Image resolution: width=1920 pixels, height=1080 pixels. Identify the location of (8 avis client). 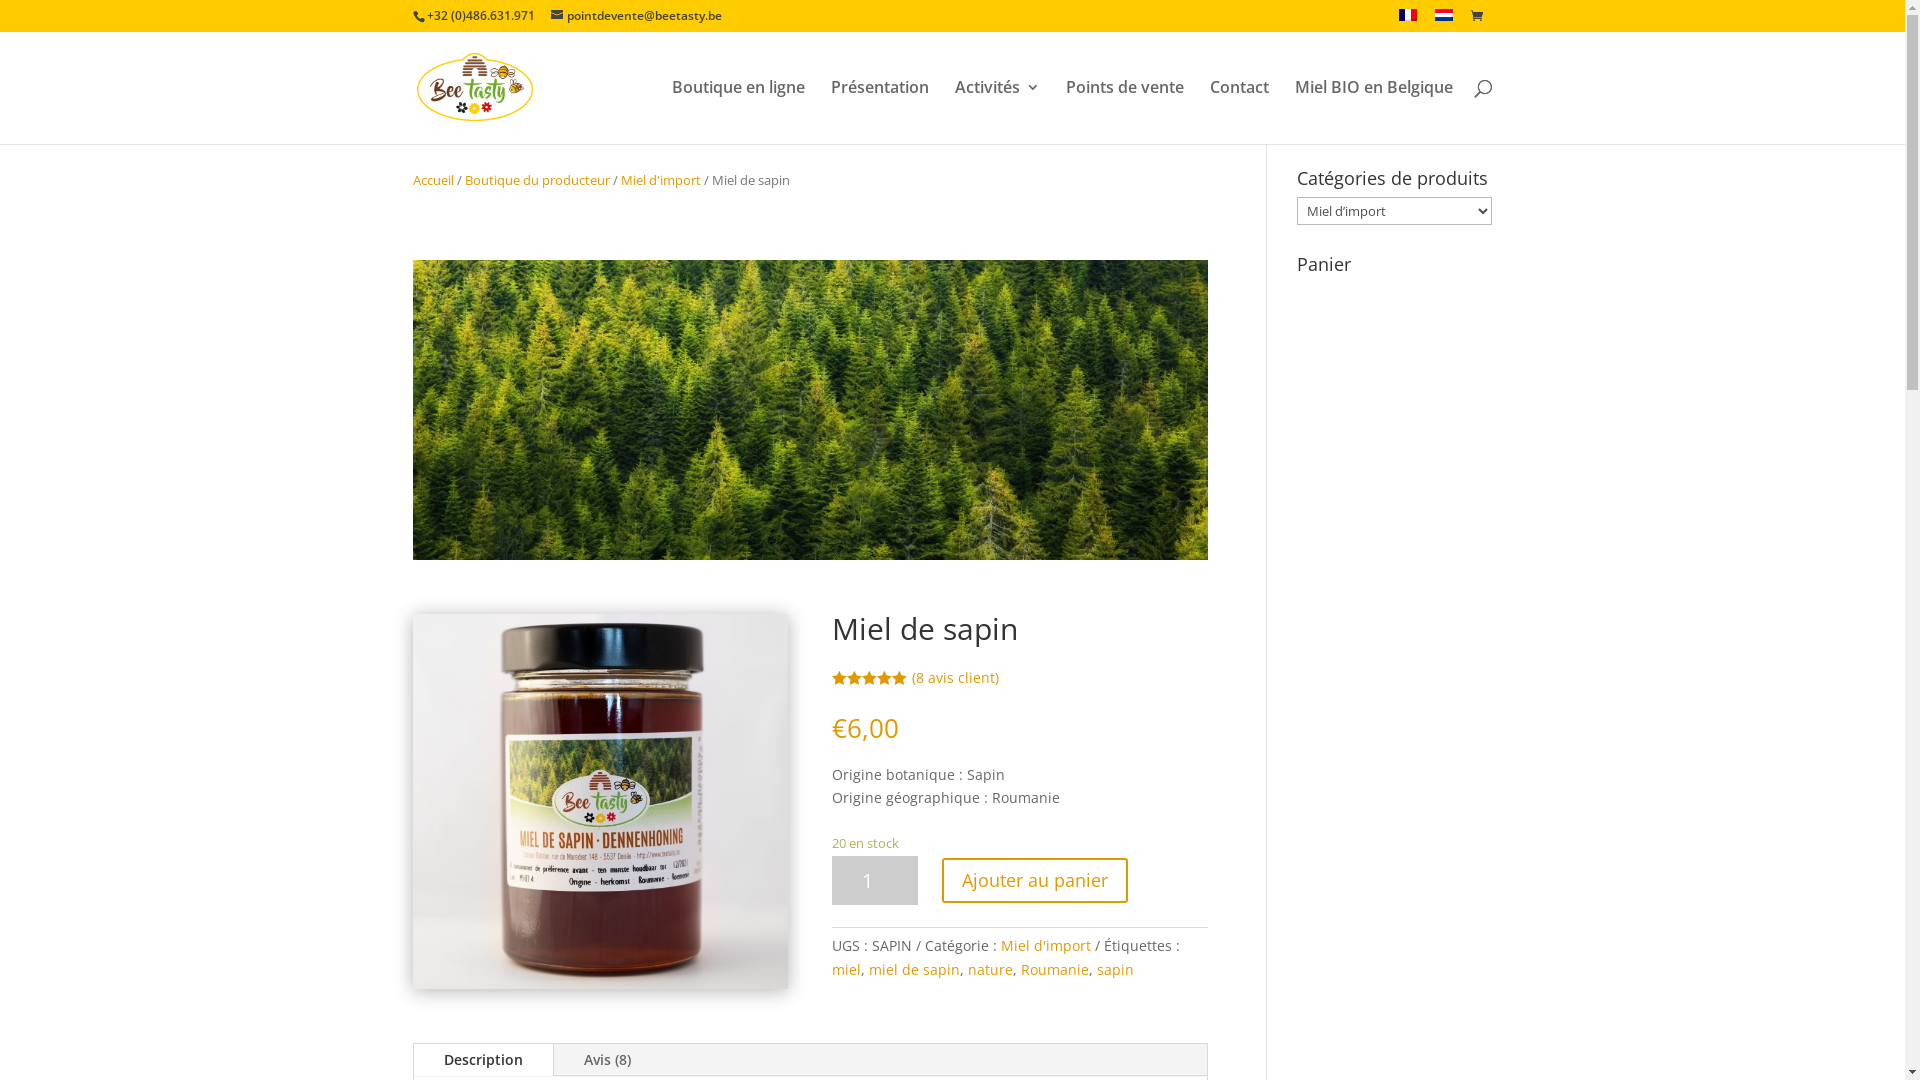
(955, 678).